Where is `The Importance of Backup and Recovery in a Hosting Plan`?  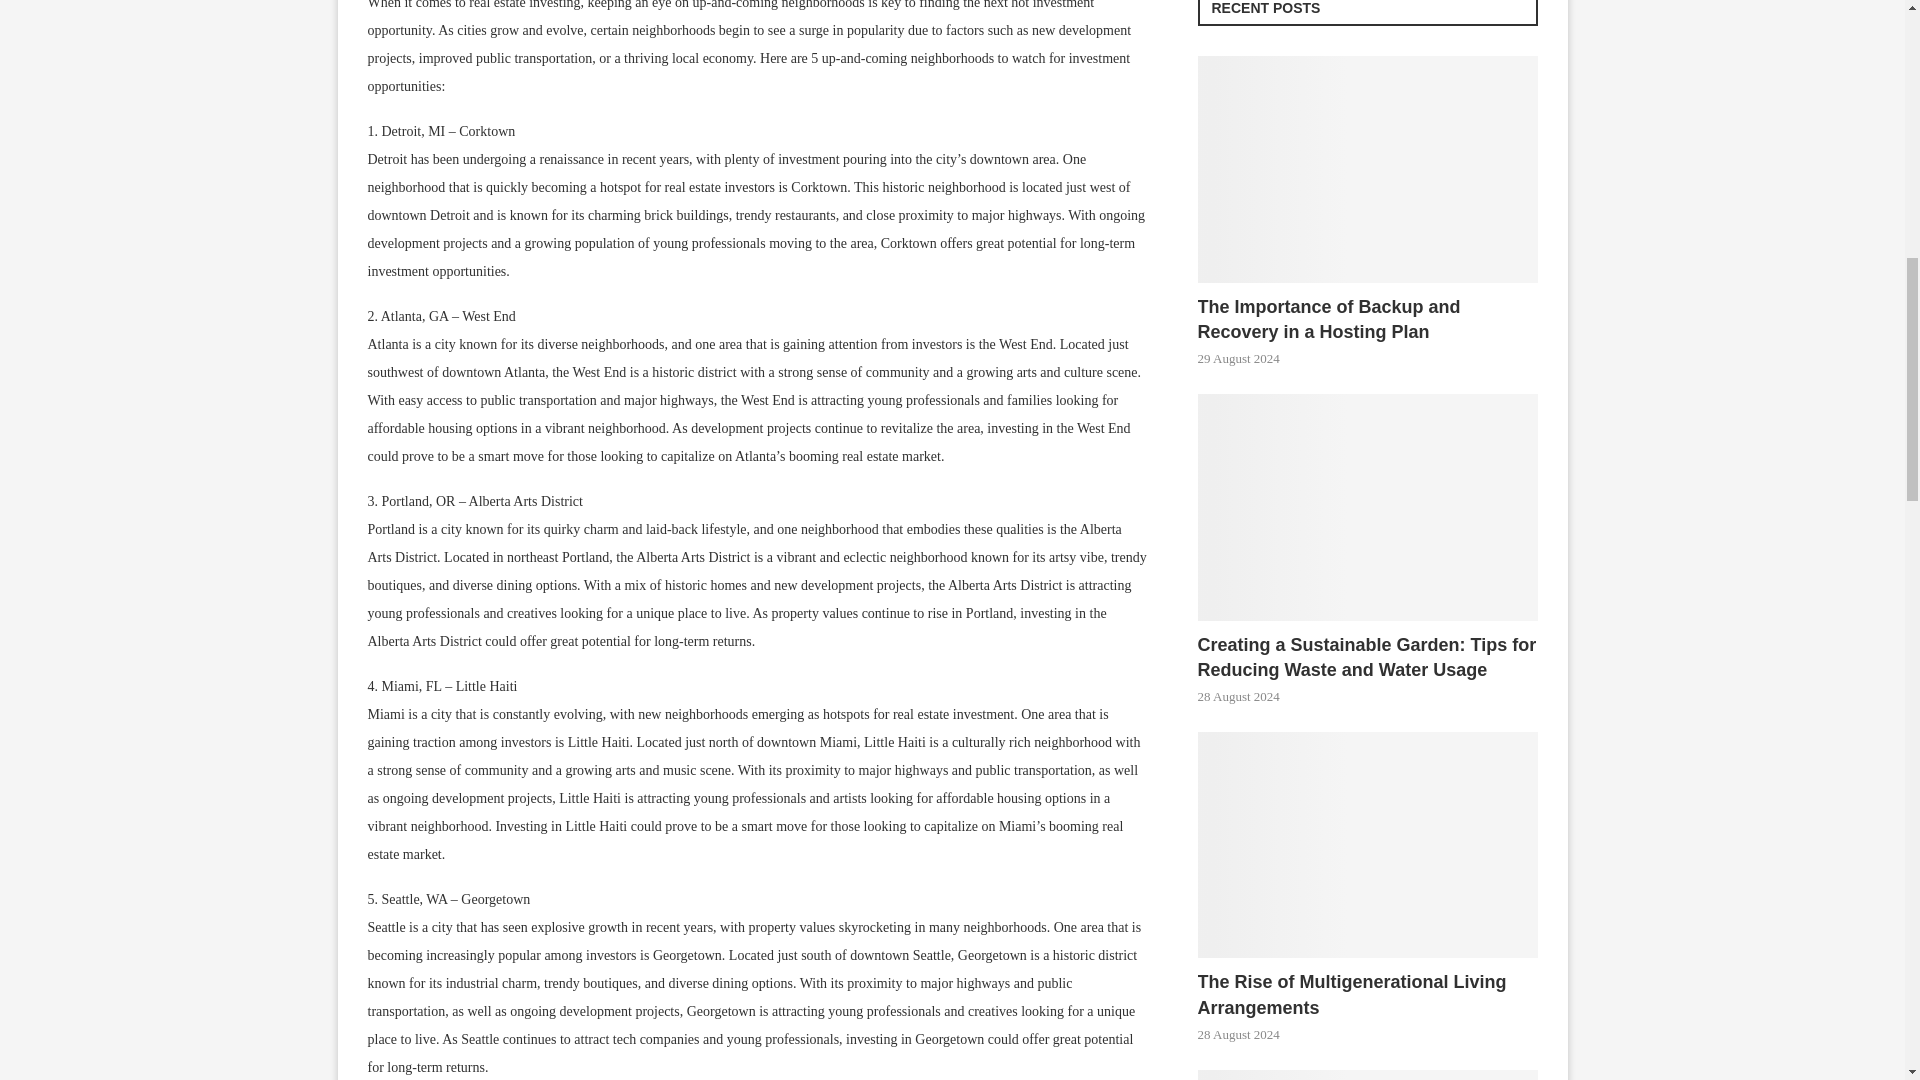
The Importance of Backup and Recovery in a Hosting Plan is located at coordinates (1368, 319).